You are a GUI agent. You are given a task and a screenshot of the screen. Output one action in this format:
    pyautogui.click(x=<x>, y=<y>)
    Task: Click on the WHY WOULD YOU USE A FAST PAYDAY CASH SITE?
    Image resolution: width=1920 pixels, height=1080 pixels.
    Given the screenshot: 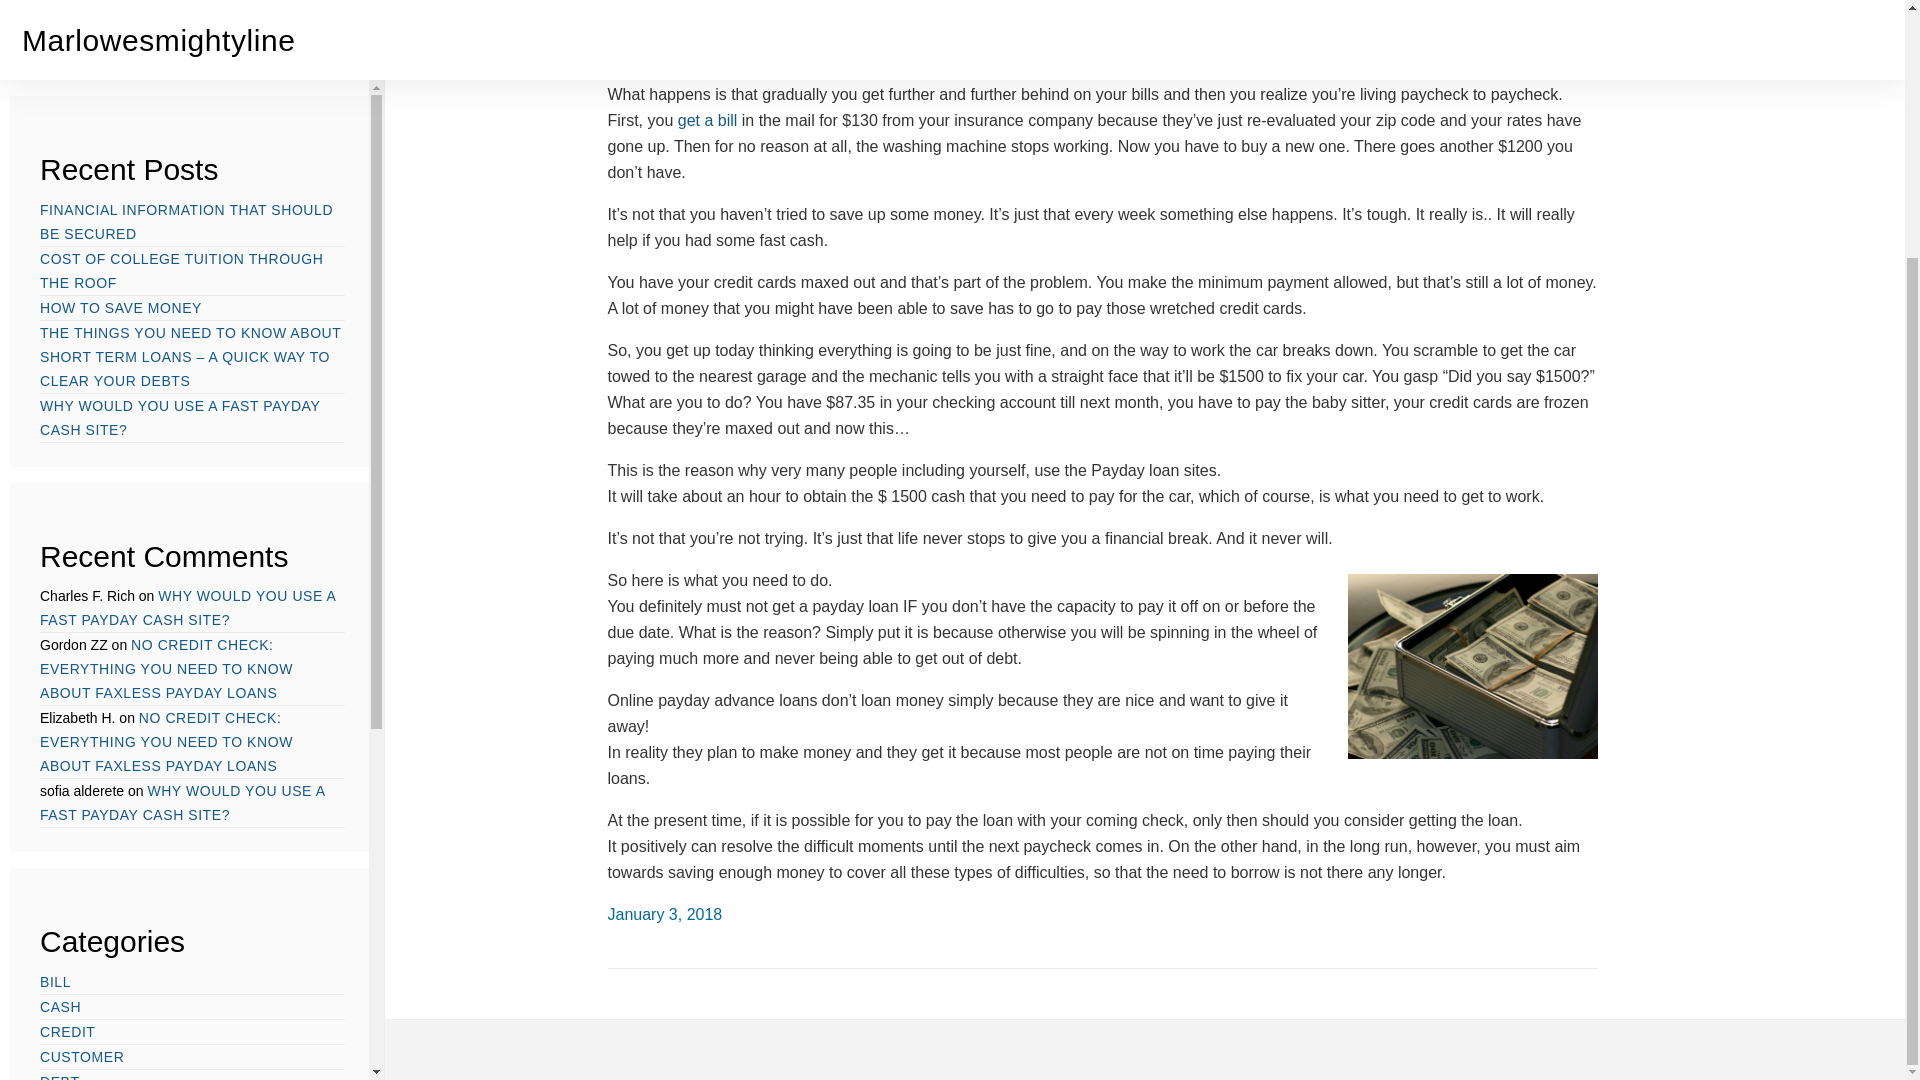 What is the action you would take?
    pyautogui.click(x=188, y=282)
    